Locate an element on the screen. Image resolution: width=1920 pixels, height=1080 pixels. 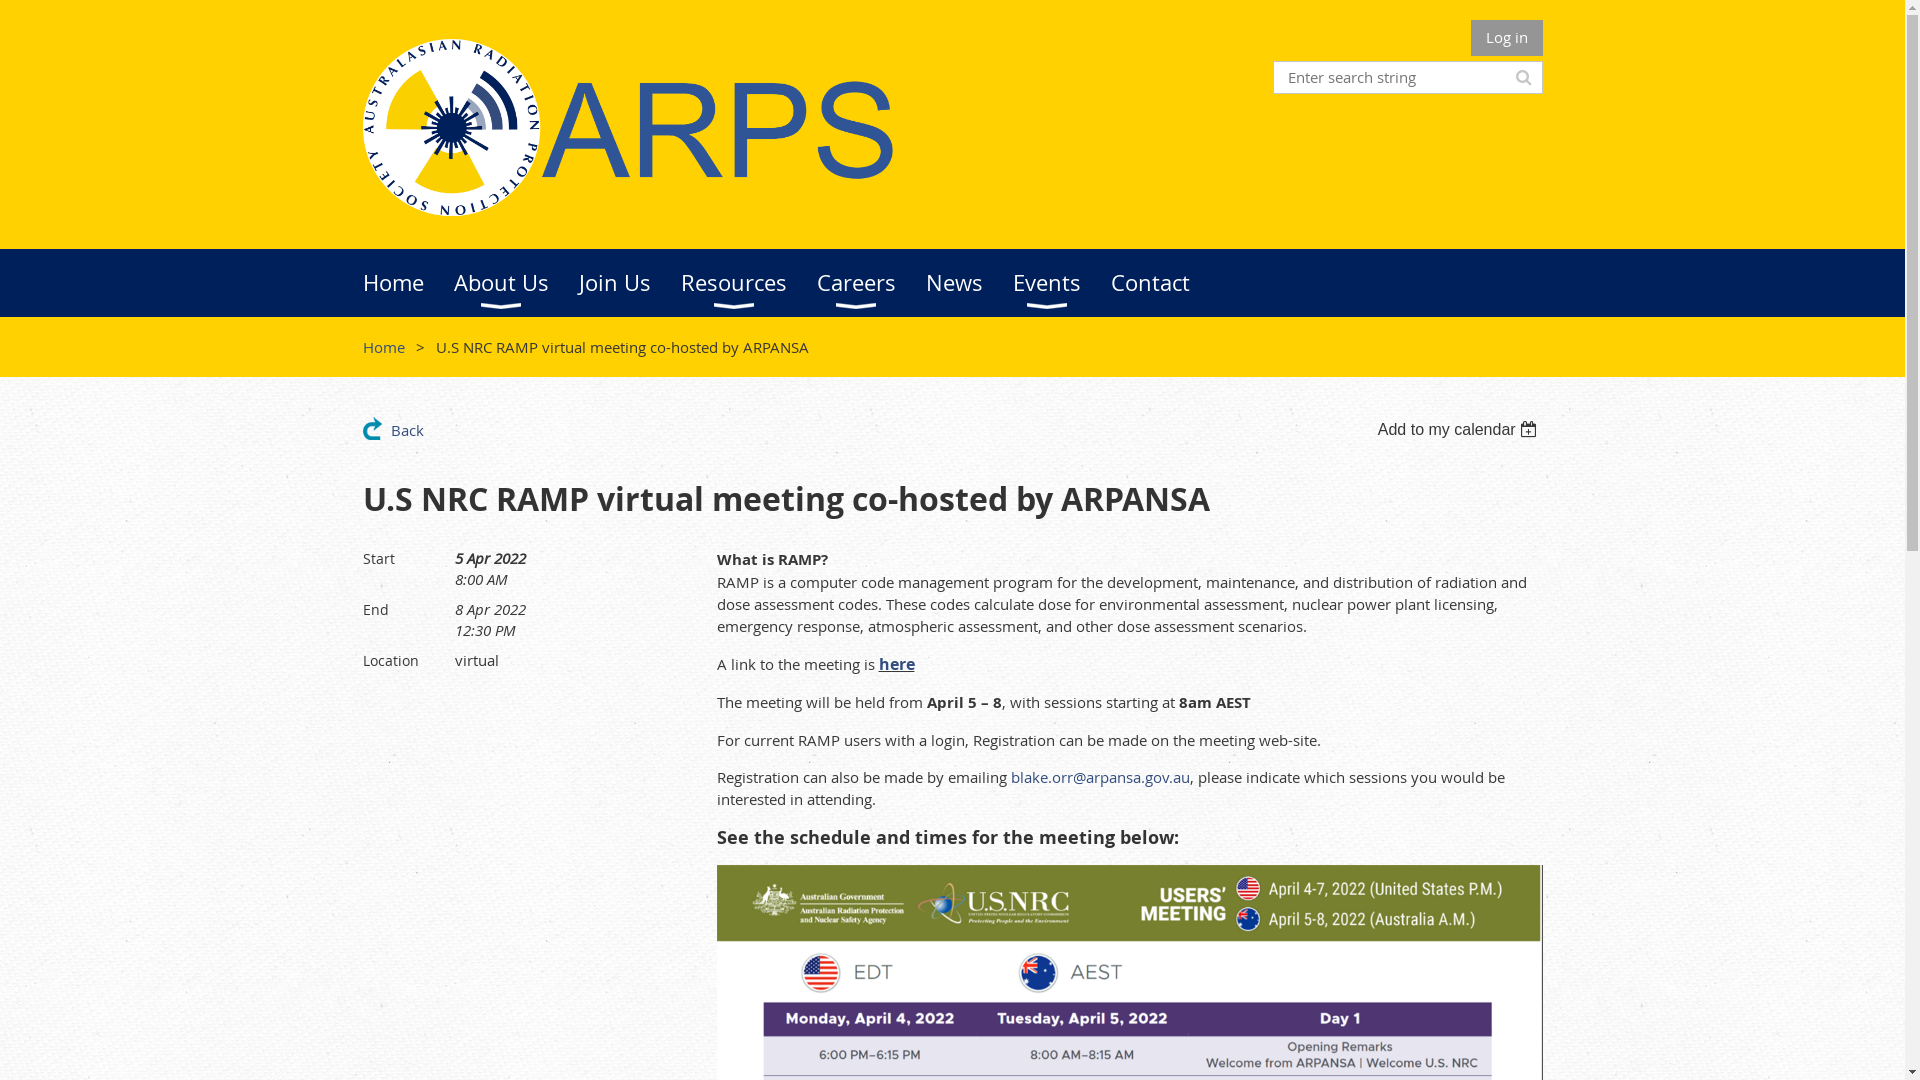
here is located at coordinates (896, 664).